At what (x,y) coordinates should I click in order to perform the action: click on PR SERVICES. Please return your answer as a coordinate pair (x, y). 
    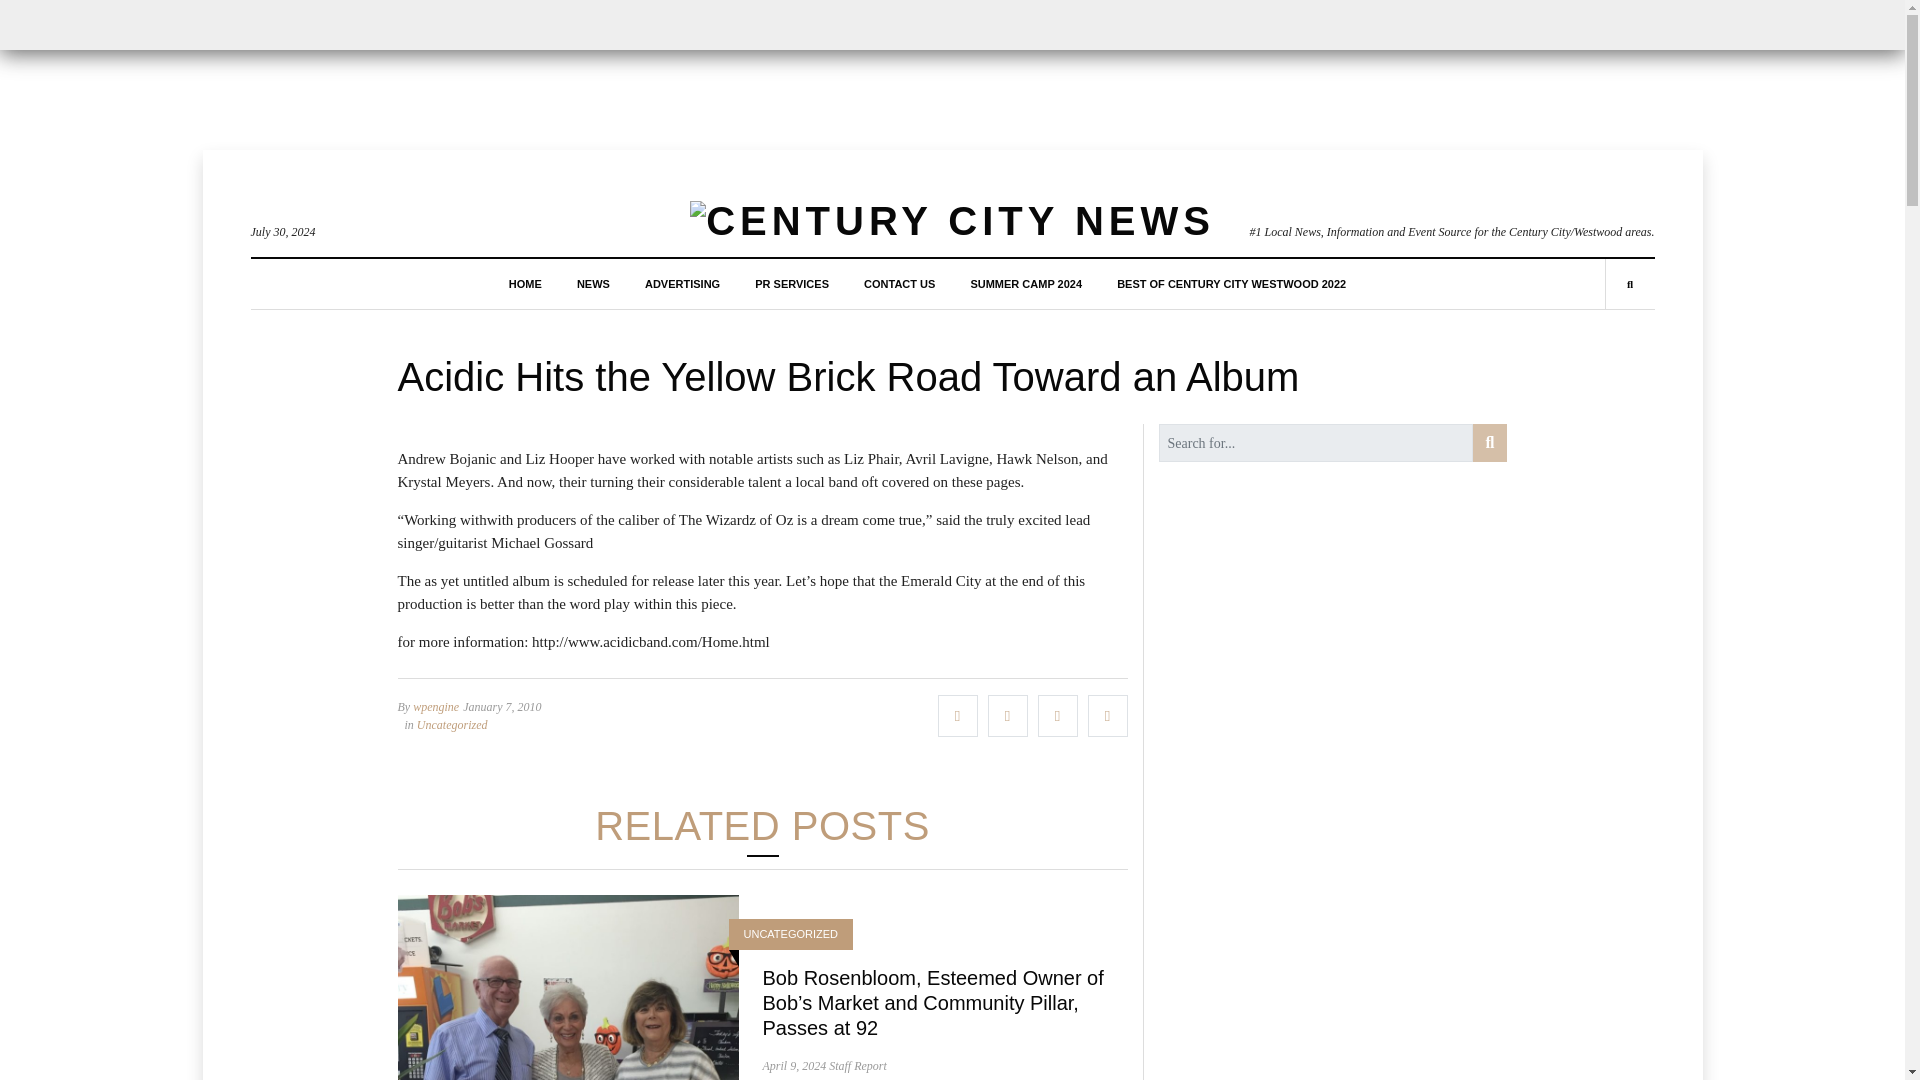
    Looking at the image, I should click on (792, 284).